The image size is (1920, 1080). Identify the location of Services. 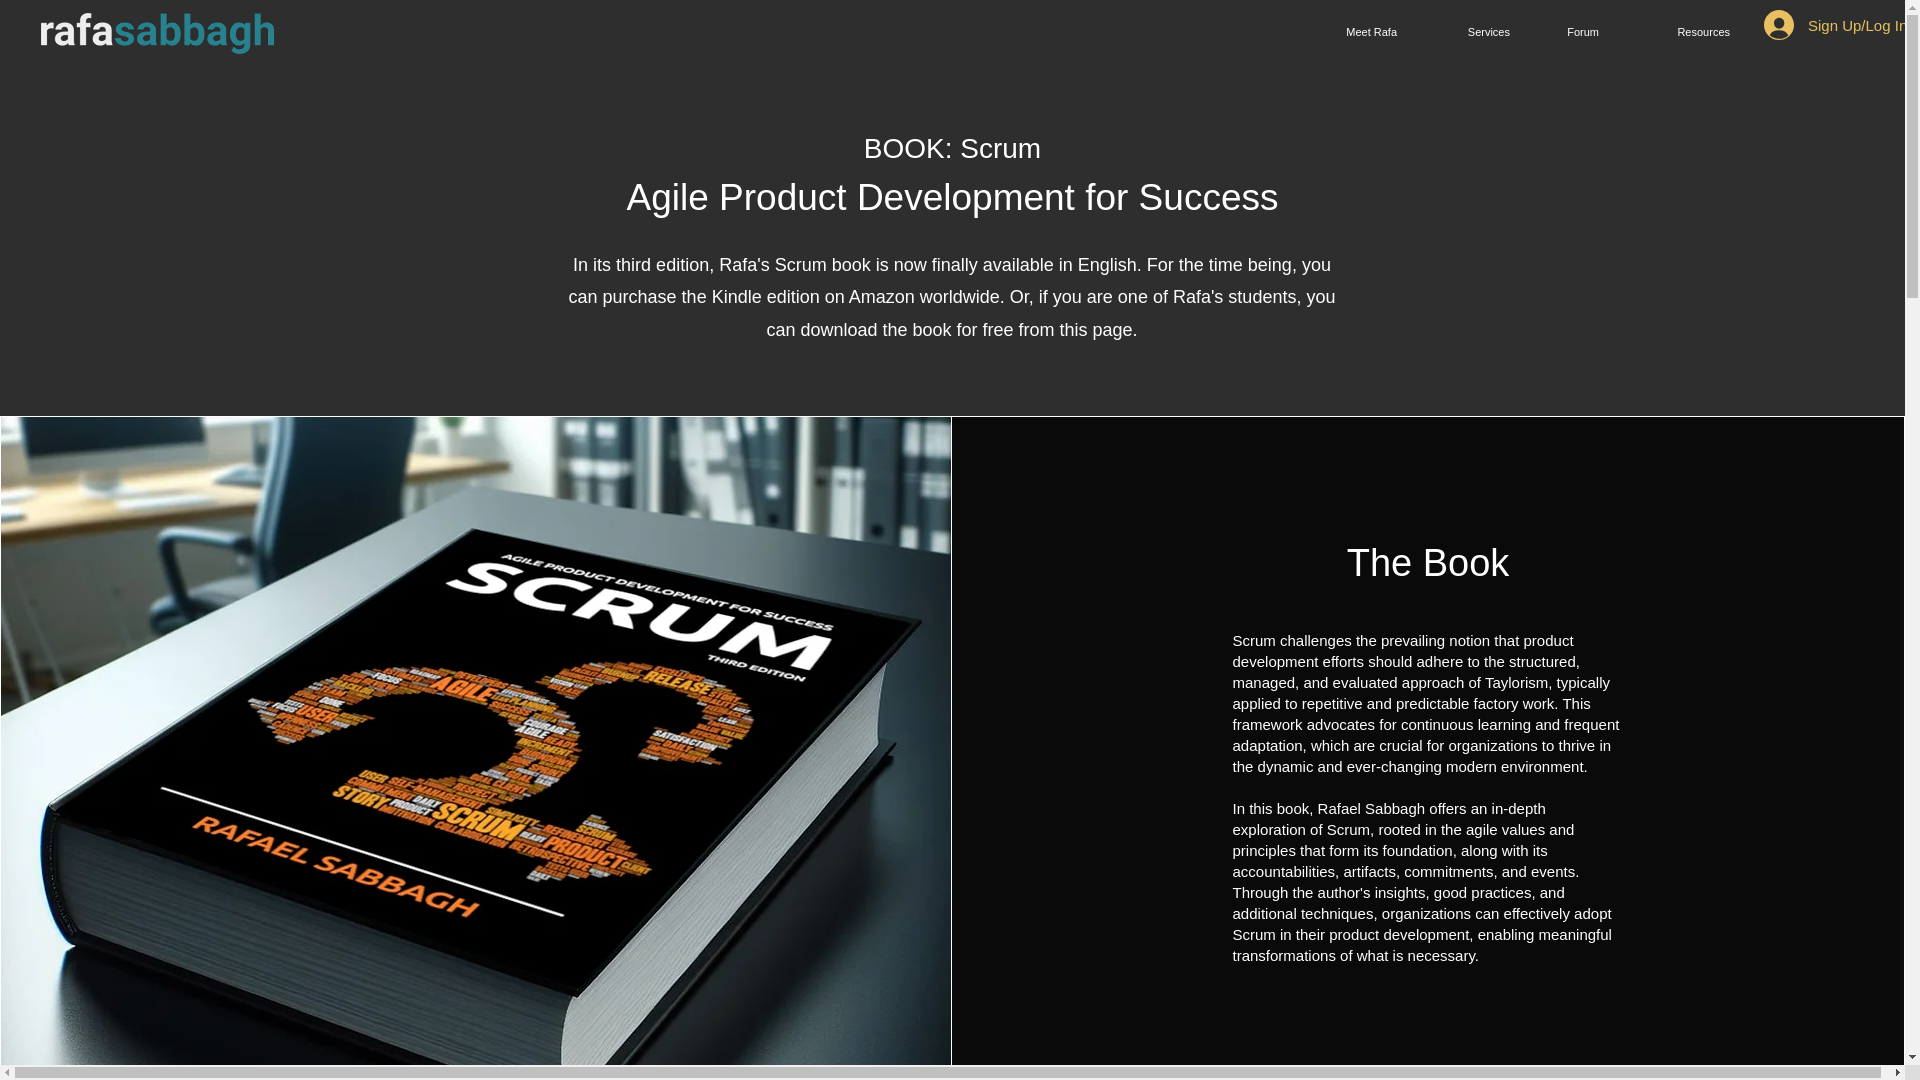
(1468, 32).